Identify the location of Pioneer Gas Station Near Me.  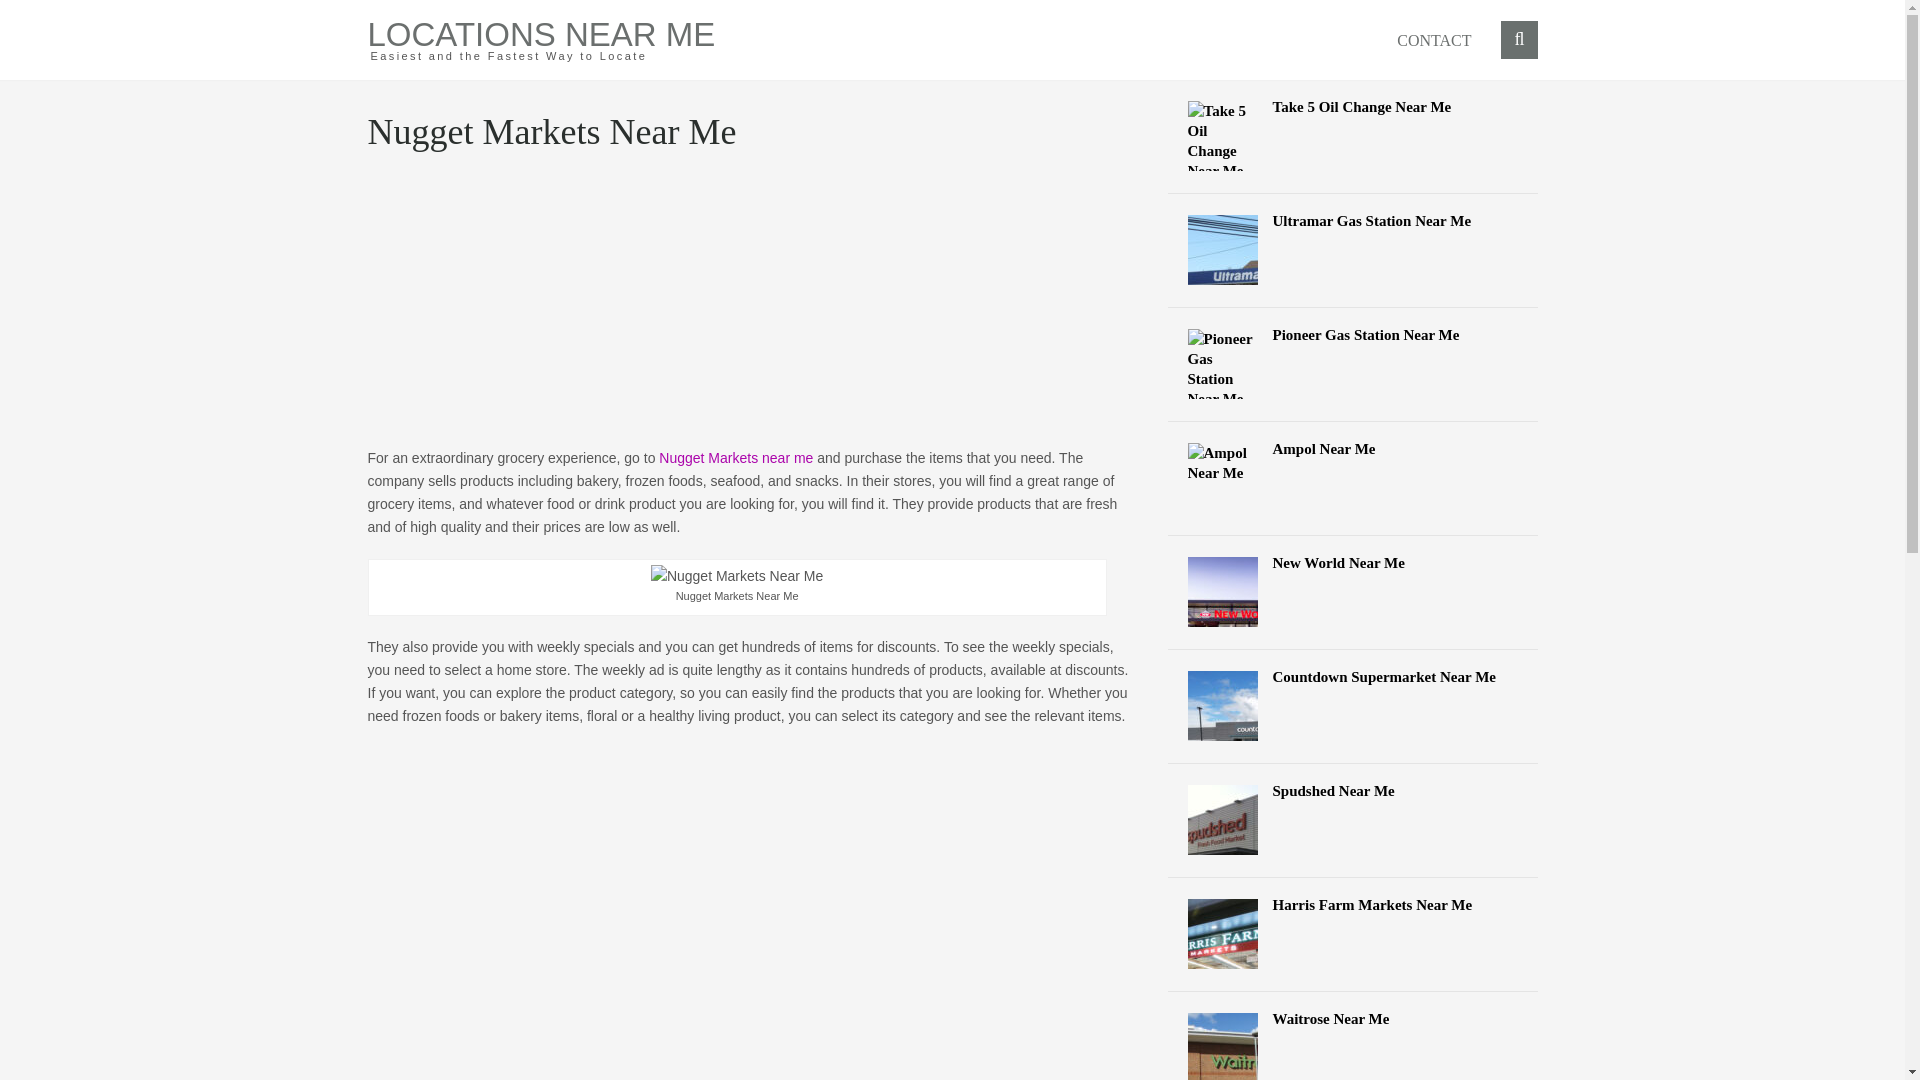
(1353, 334).